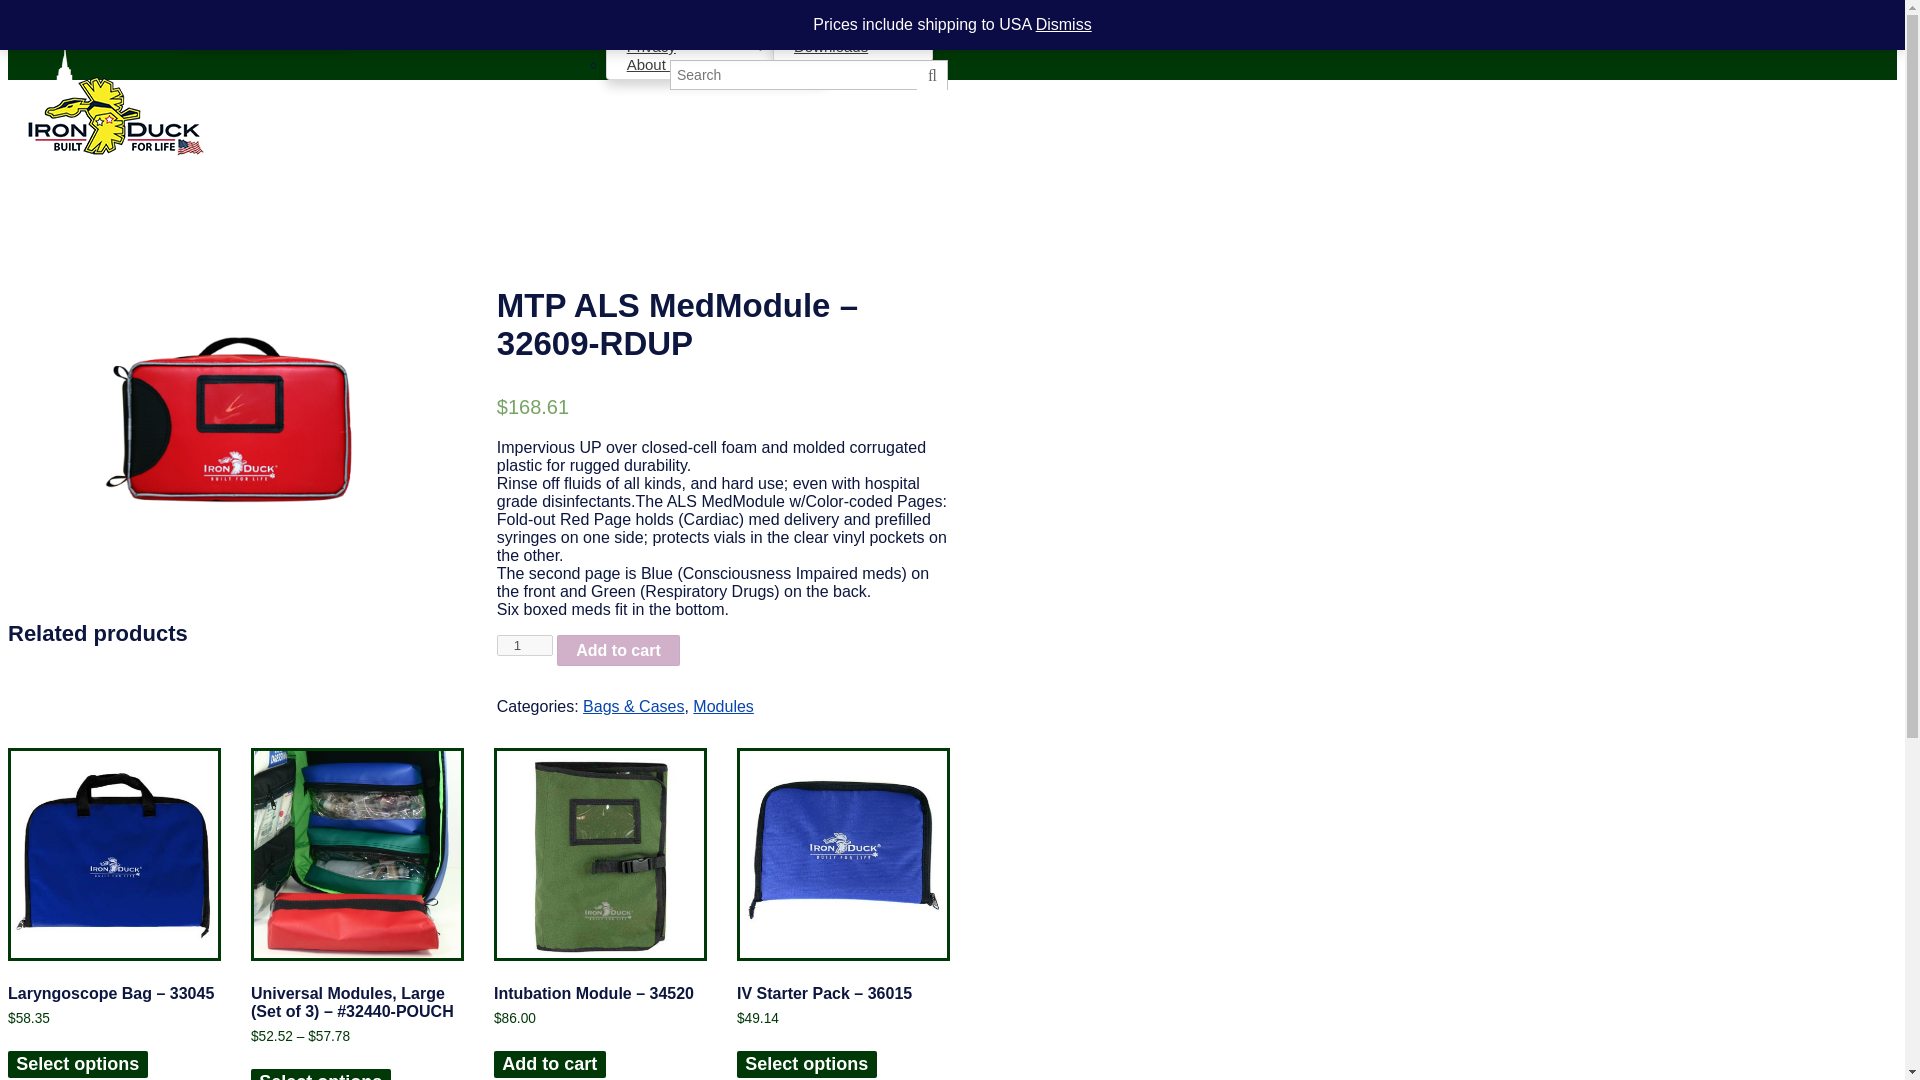 The width and height of the screenshot is (1920, 1080). Describe the element at coordinates (722, 706) in the screenshot. I see `Modules` at that location.